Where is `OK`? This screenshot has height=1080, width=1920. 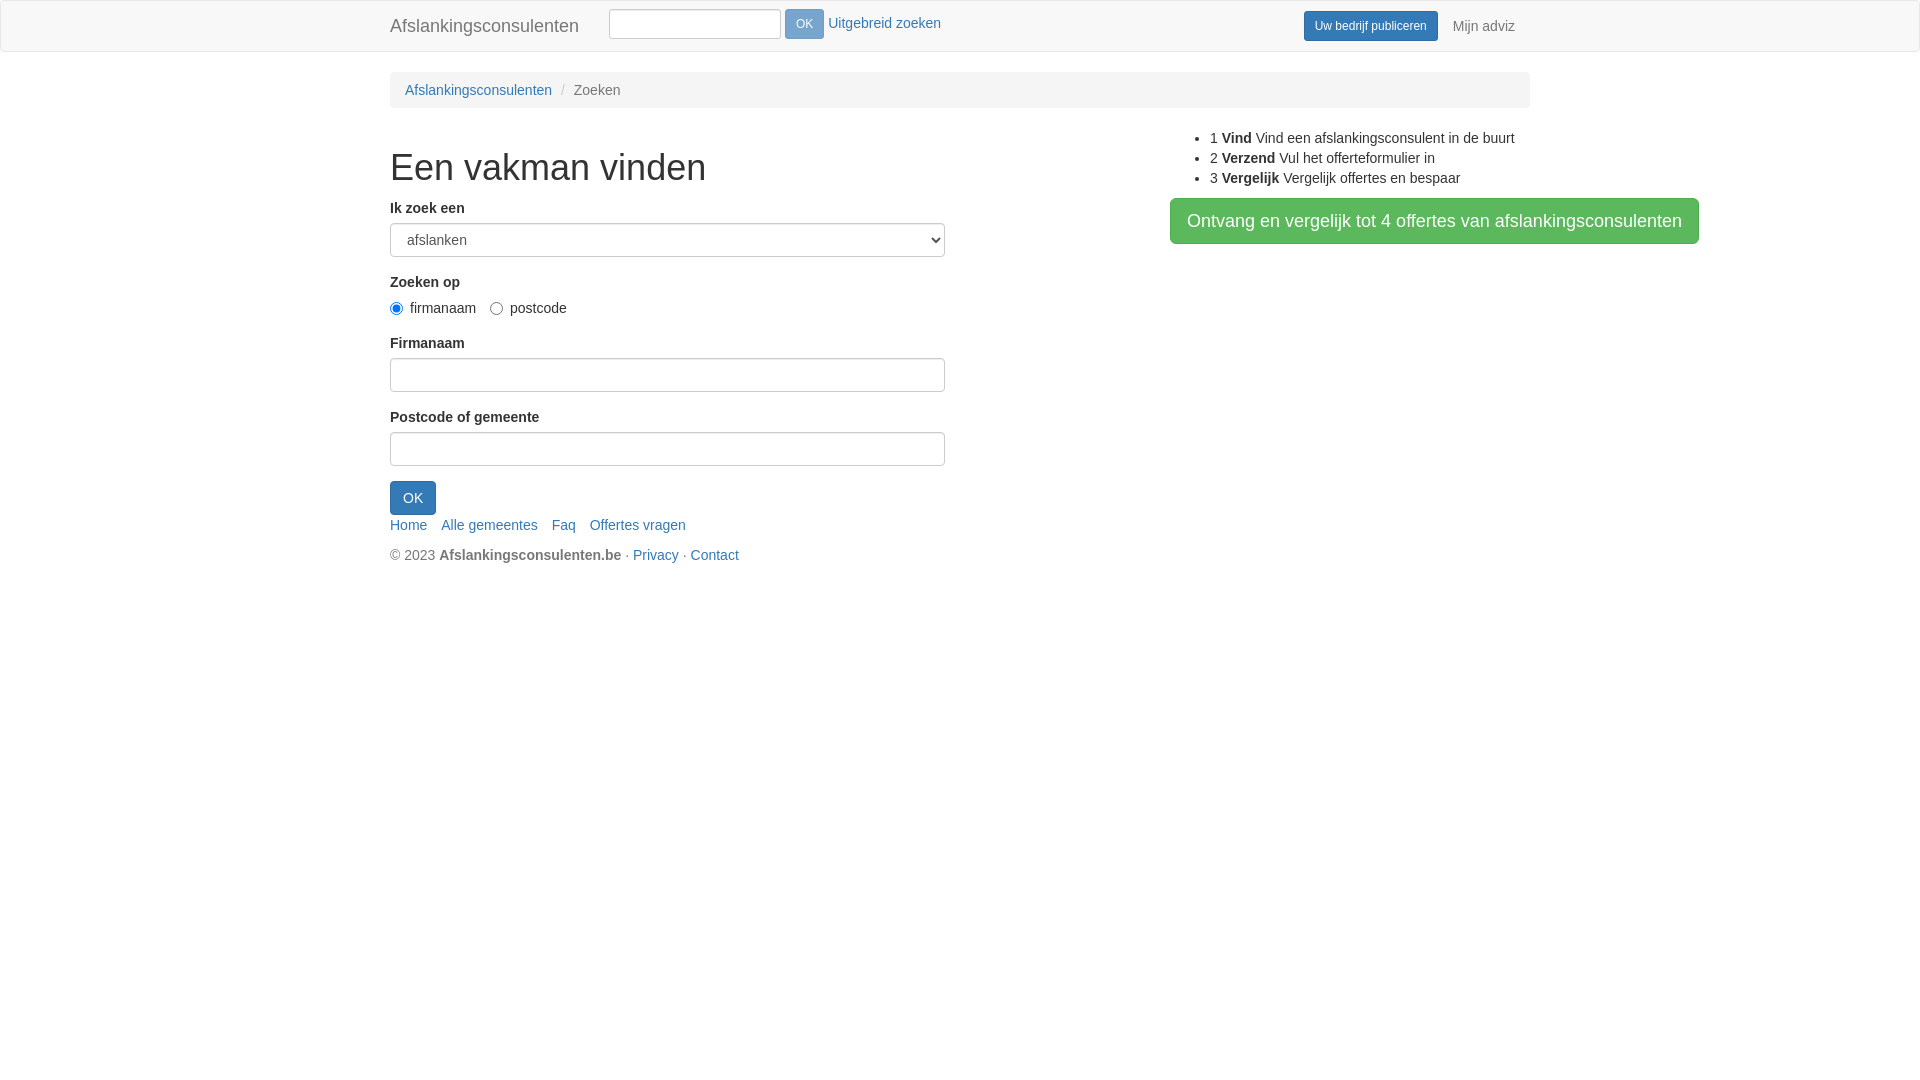
OK is located at coordinates (804, 24).